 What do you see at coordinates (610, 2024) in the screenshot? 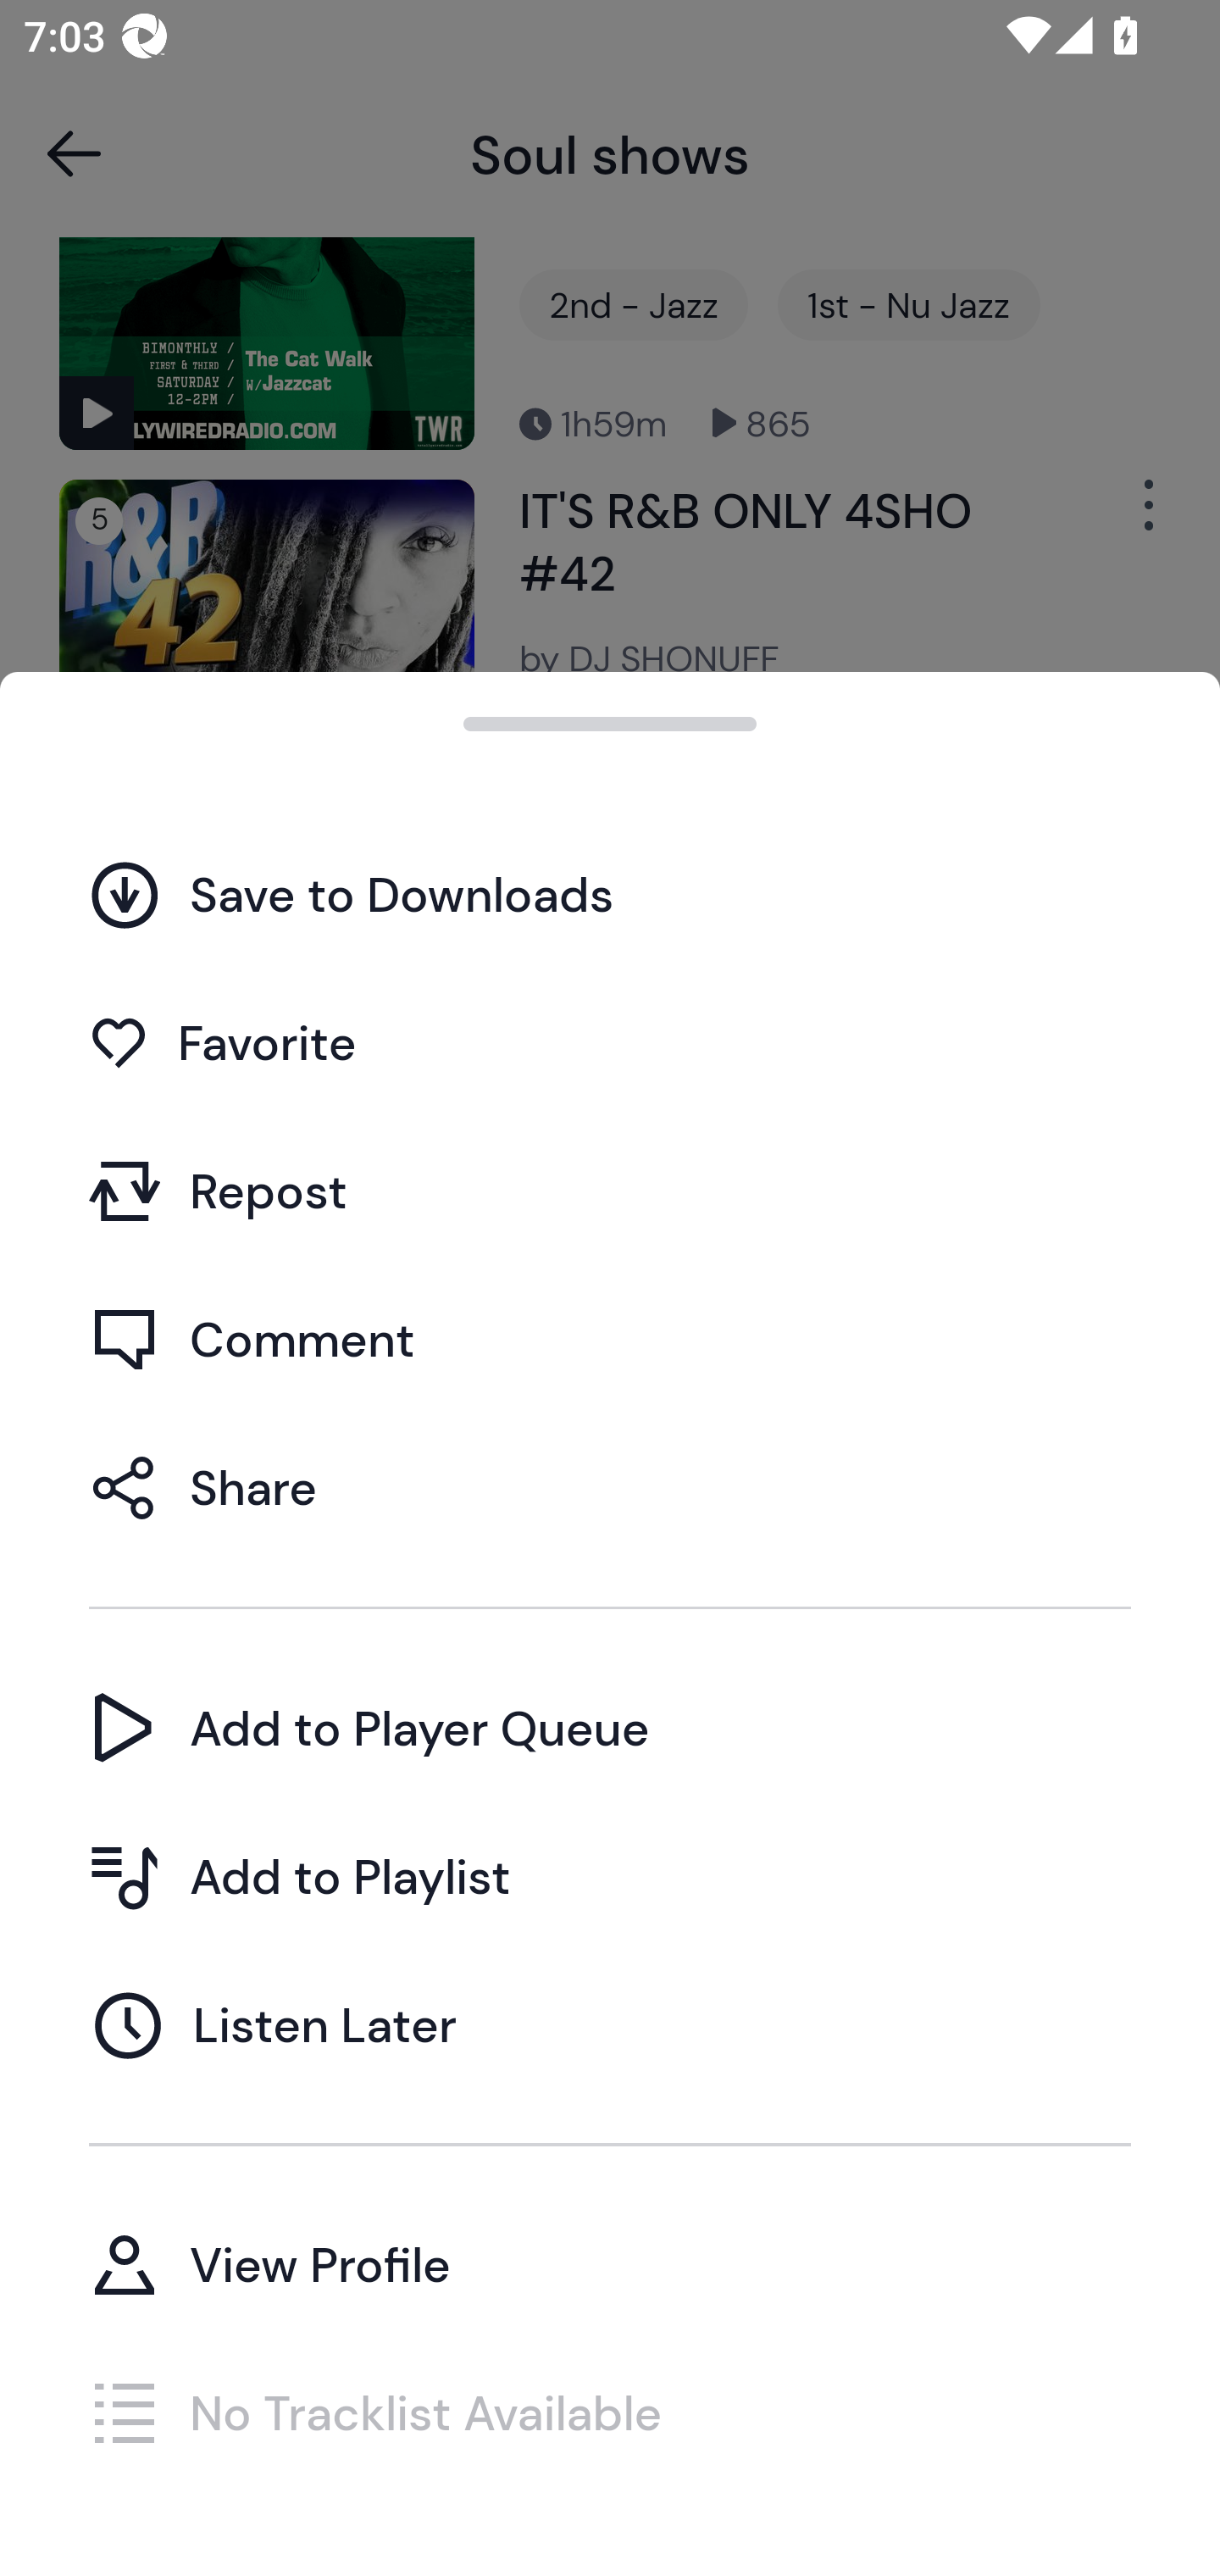
I see `Listen Later` at bounding box center [610, 2024].